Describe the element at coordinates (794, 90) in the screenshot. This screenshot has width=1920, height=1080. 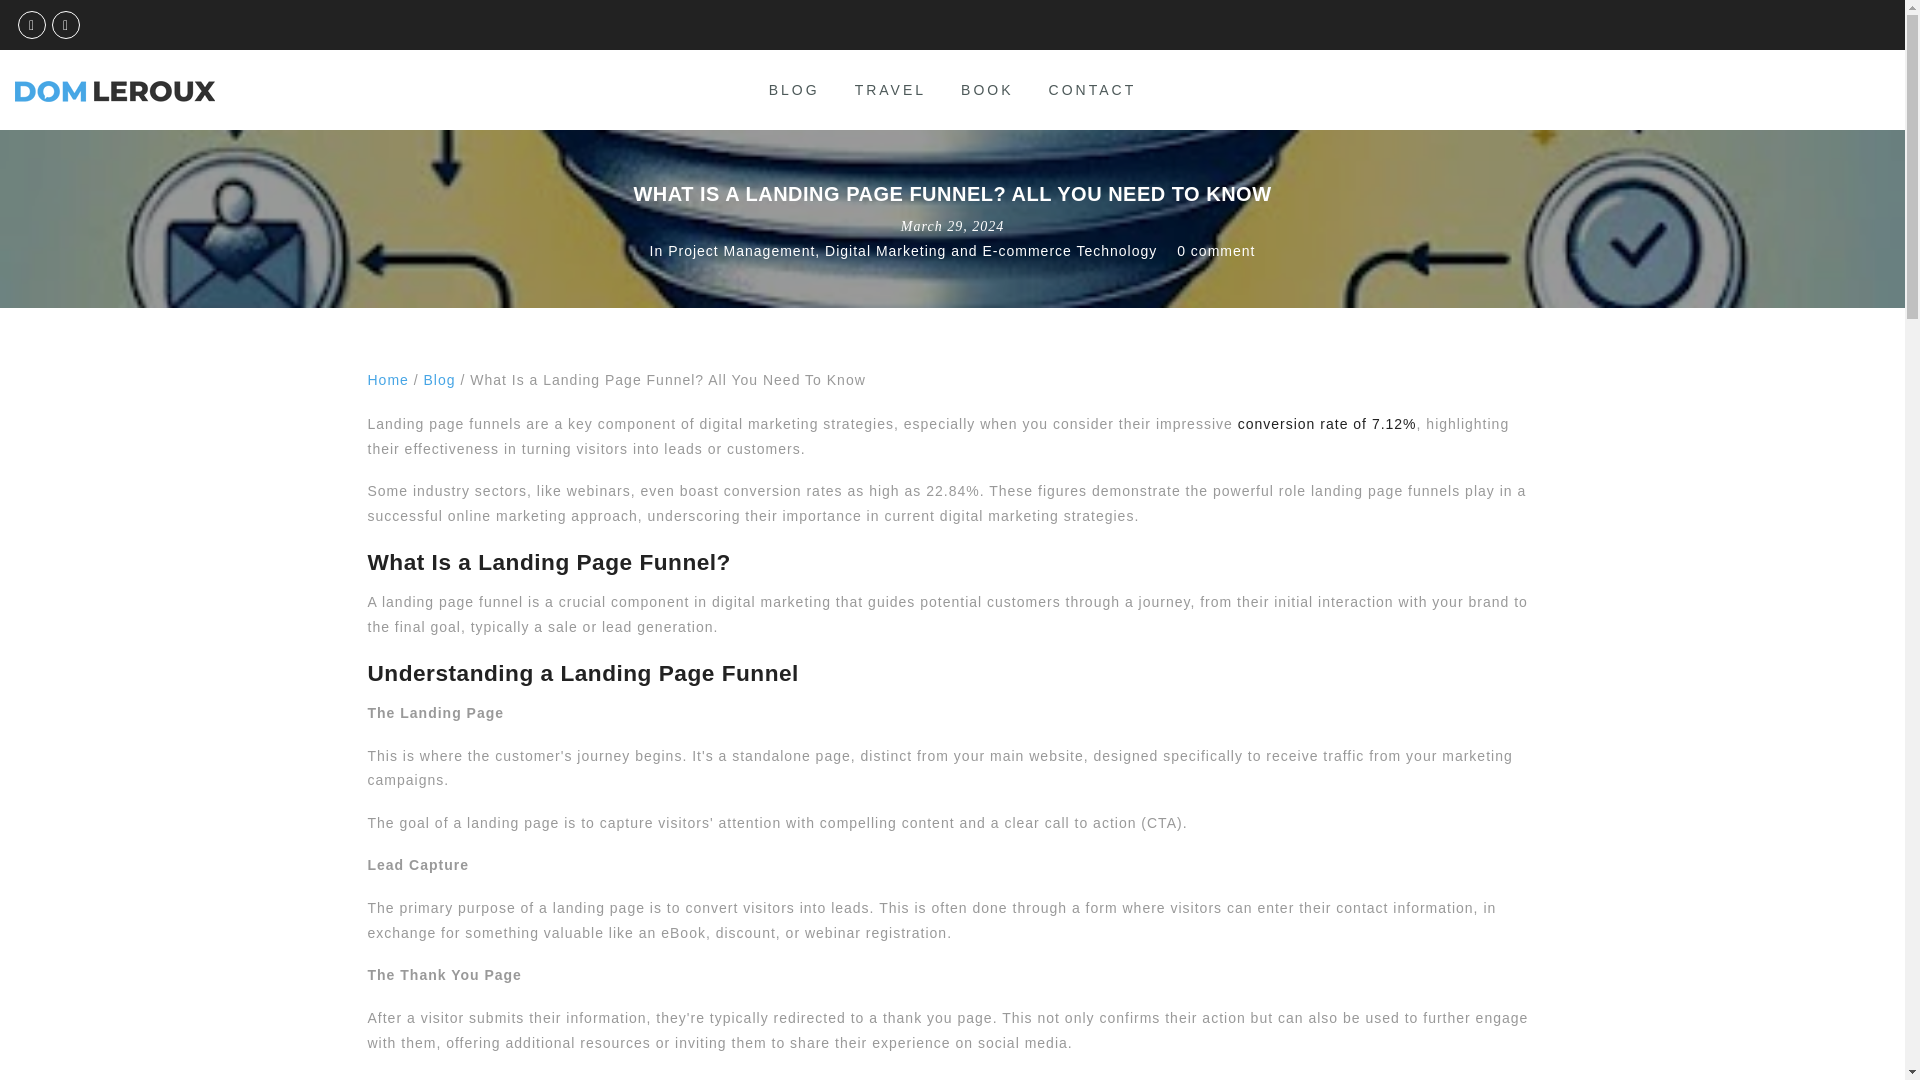
I see `BLOG` at that location.